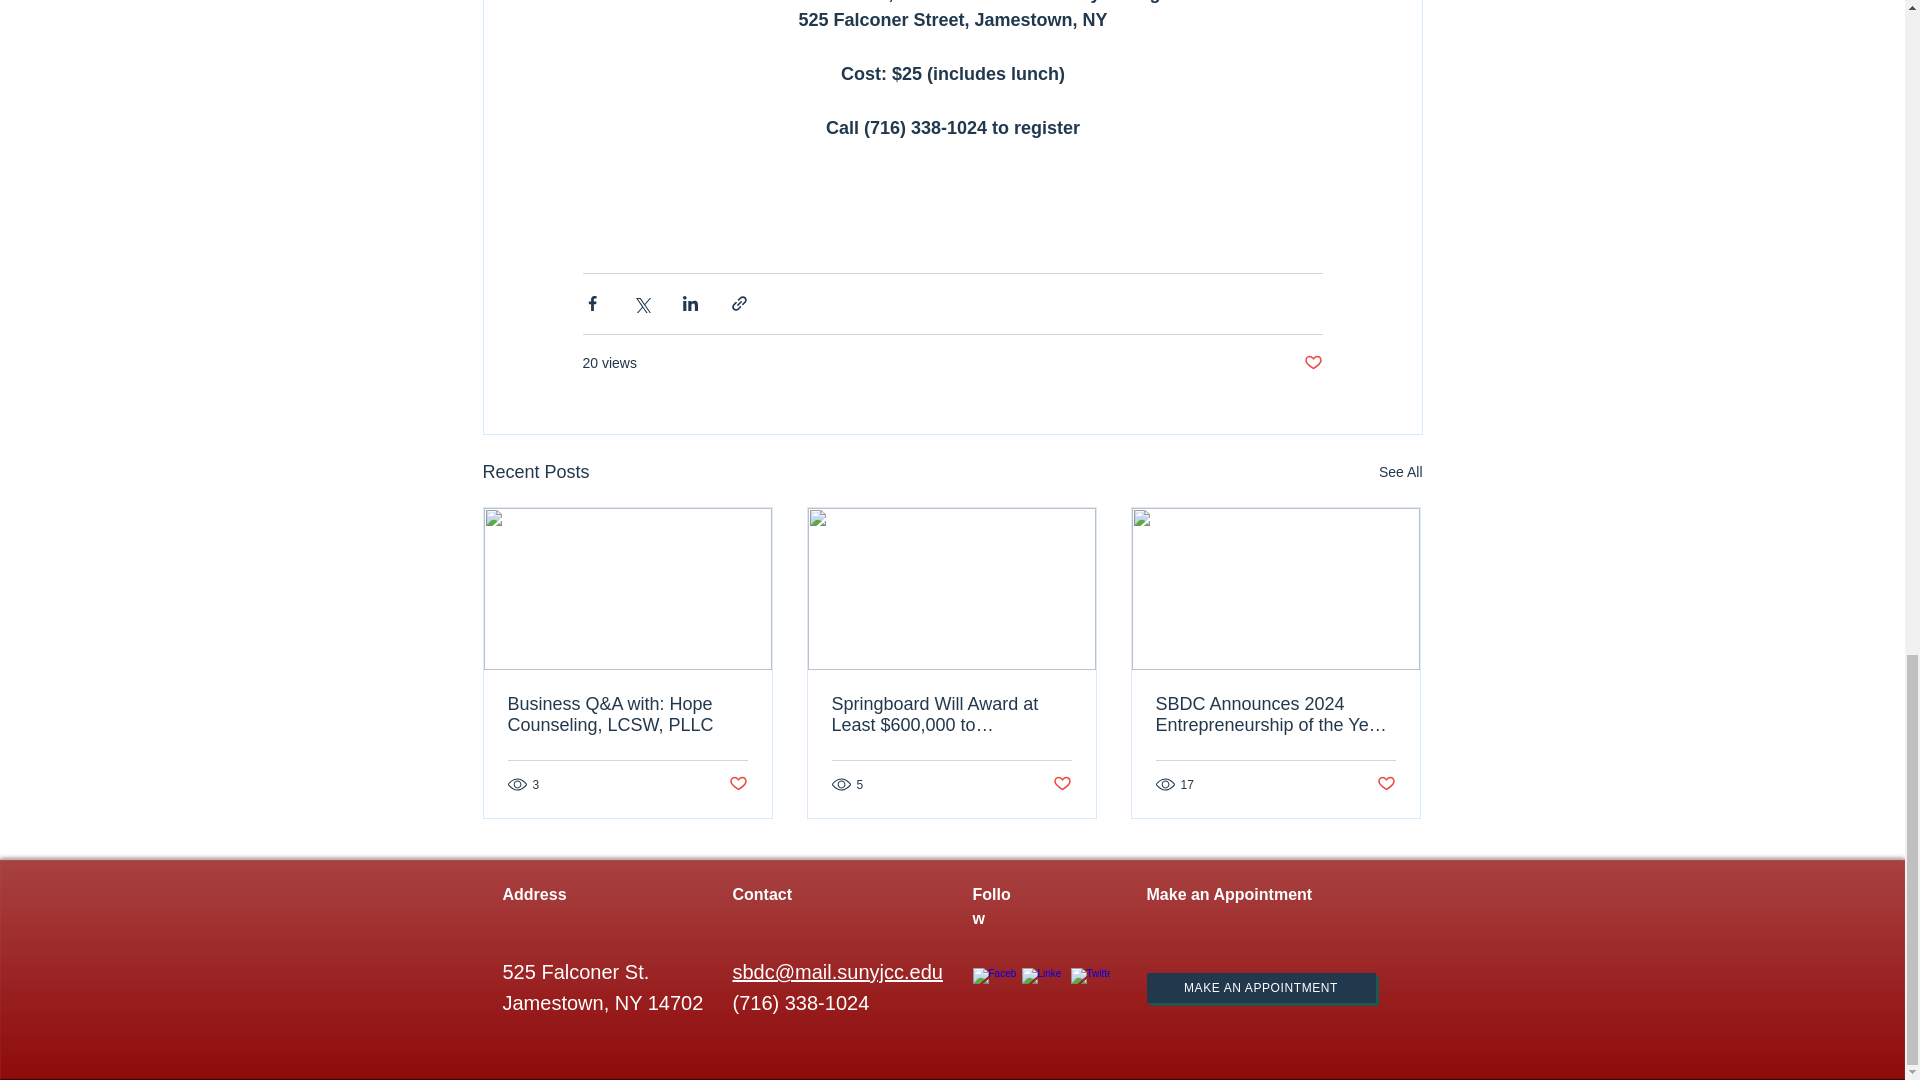 The height and width of the screenshot is (1080, 1920). Describe the element at coordinates (1062, 784) in the screenshot. I see `Post not marked as liked` at that location.